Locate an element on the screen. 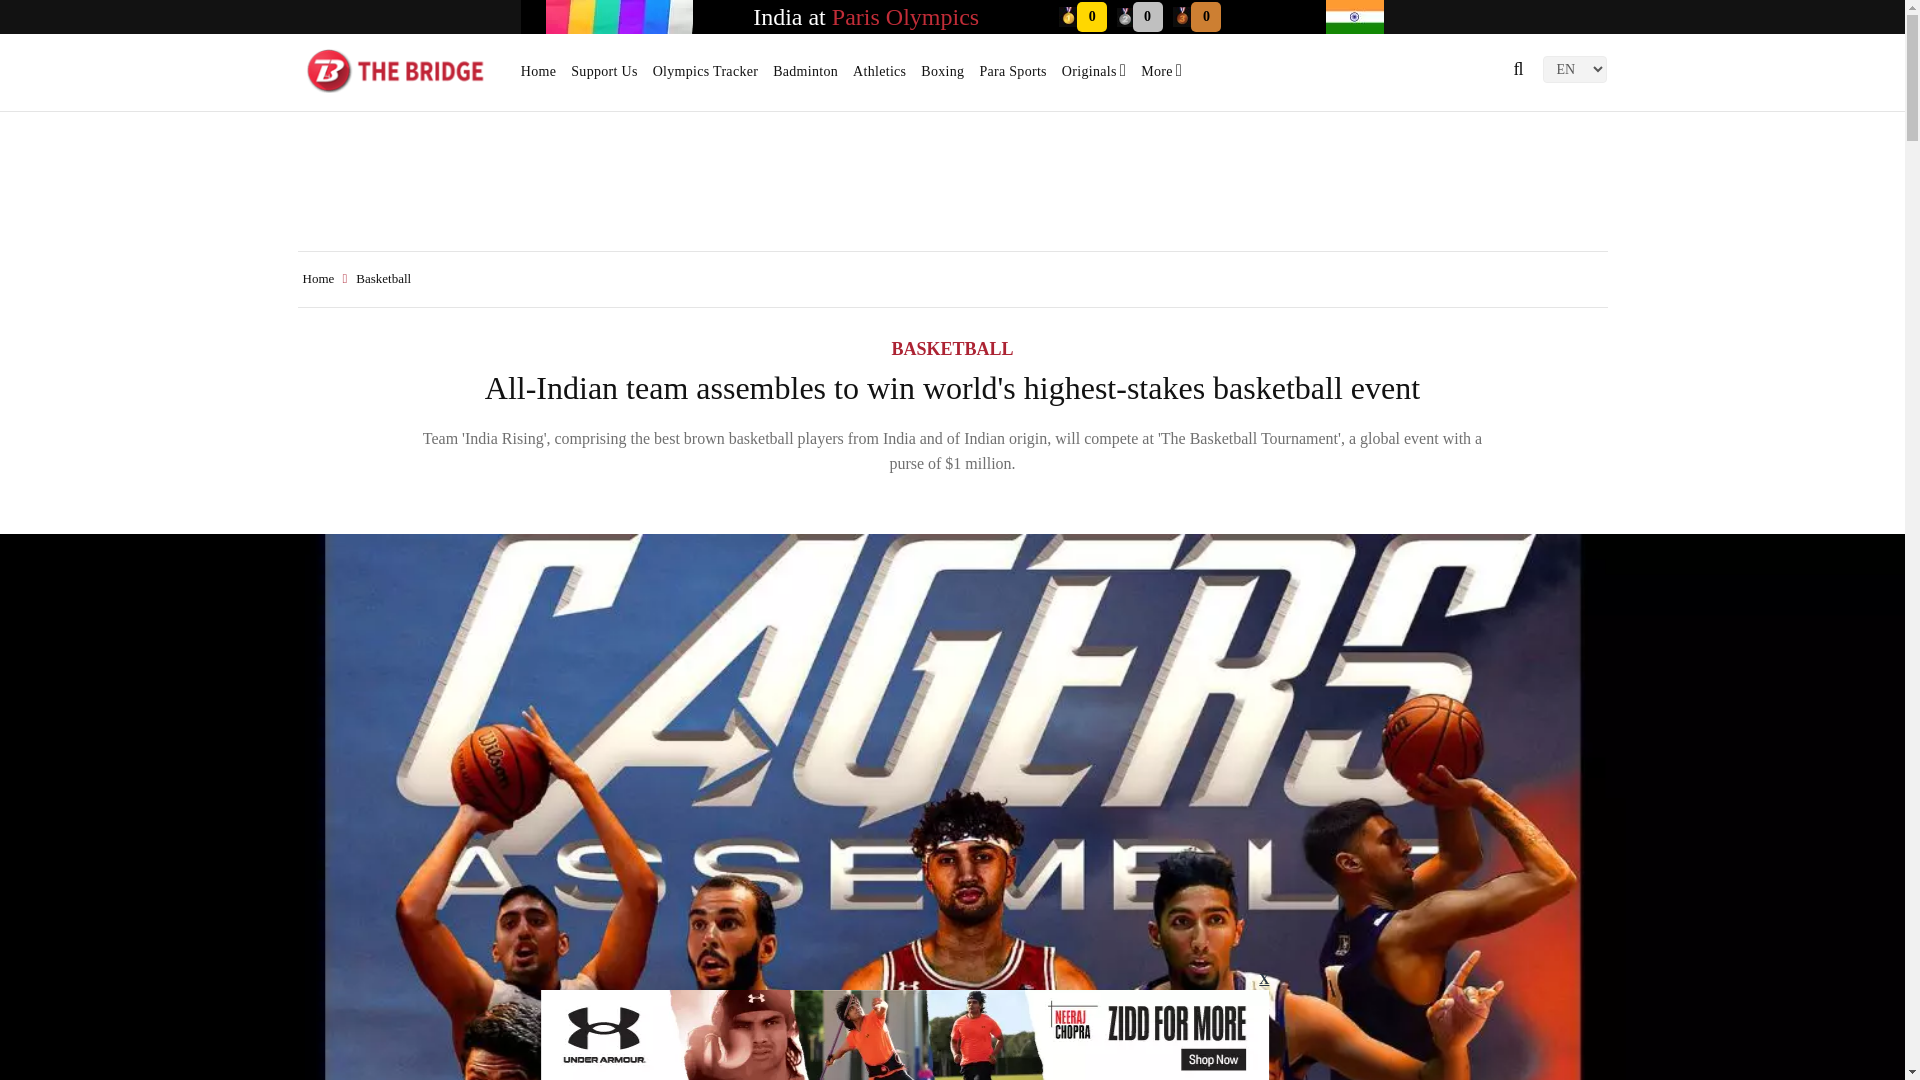  3rd party ad content is located at coordinates (951, 185).